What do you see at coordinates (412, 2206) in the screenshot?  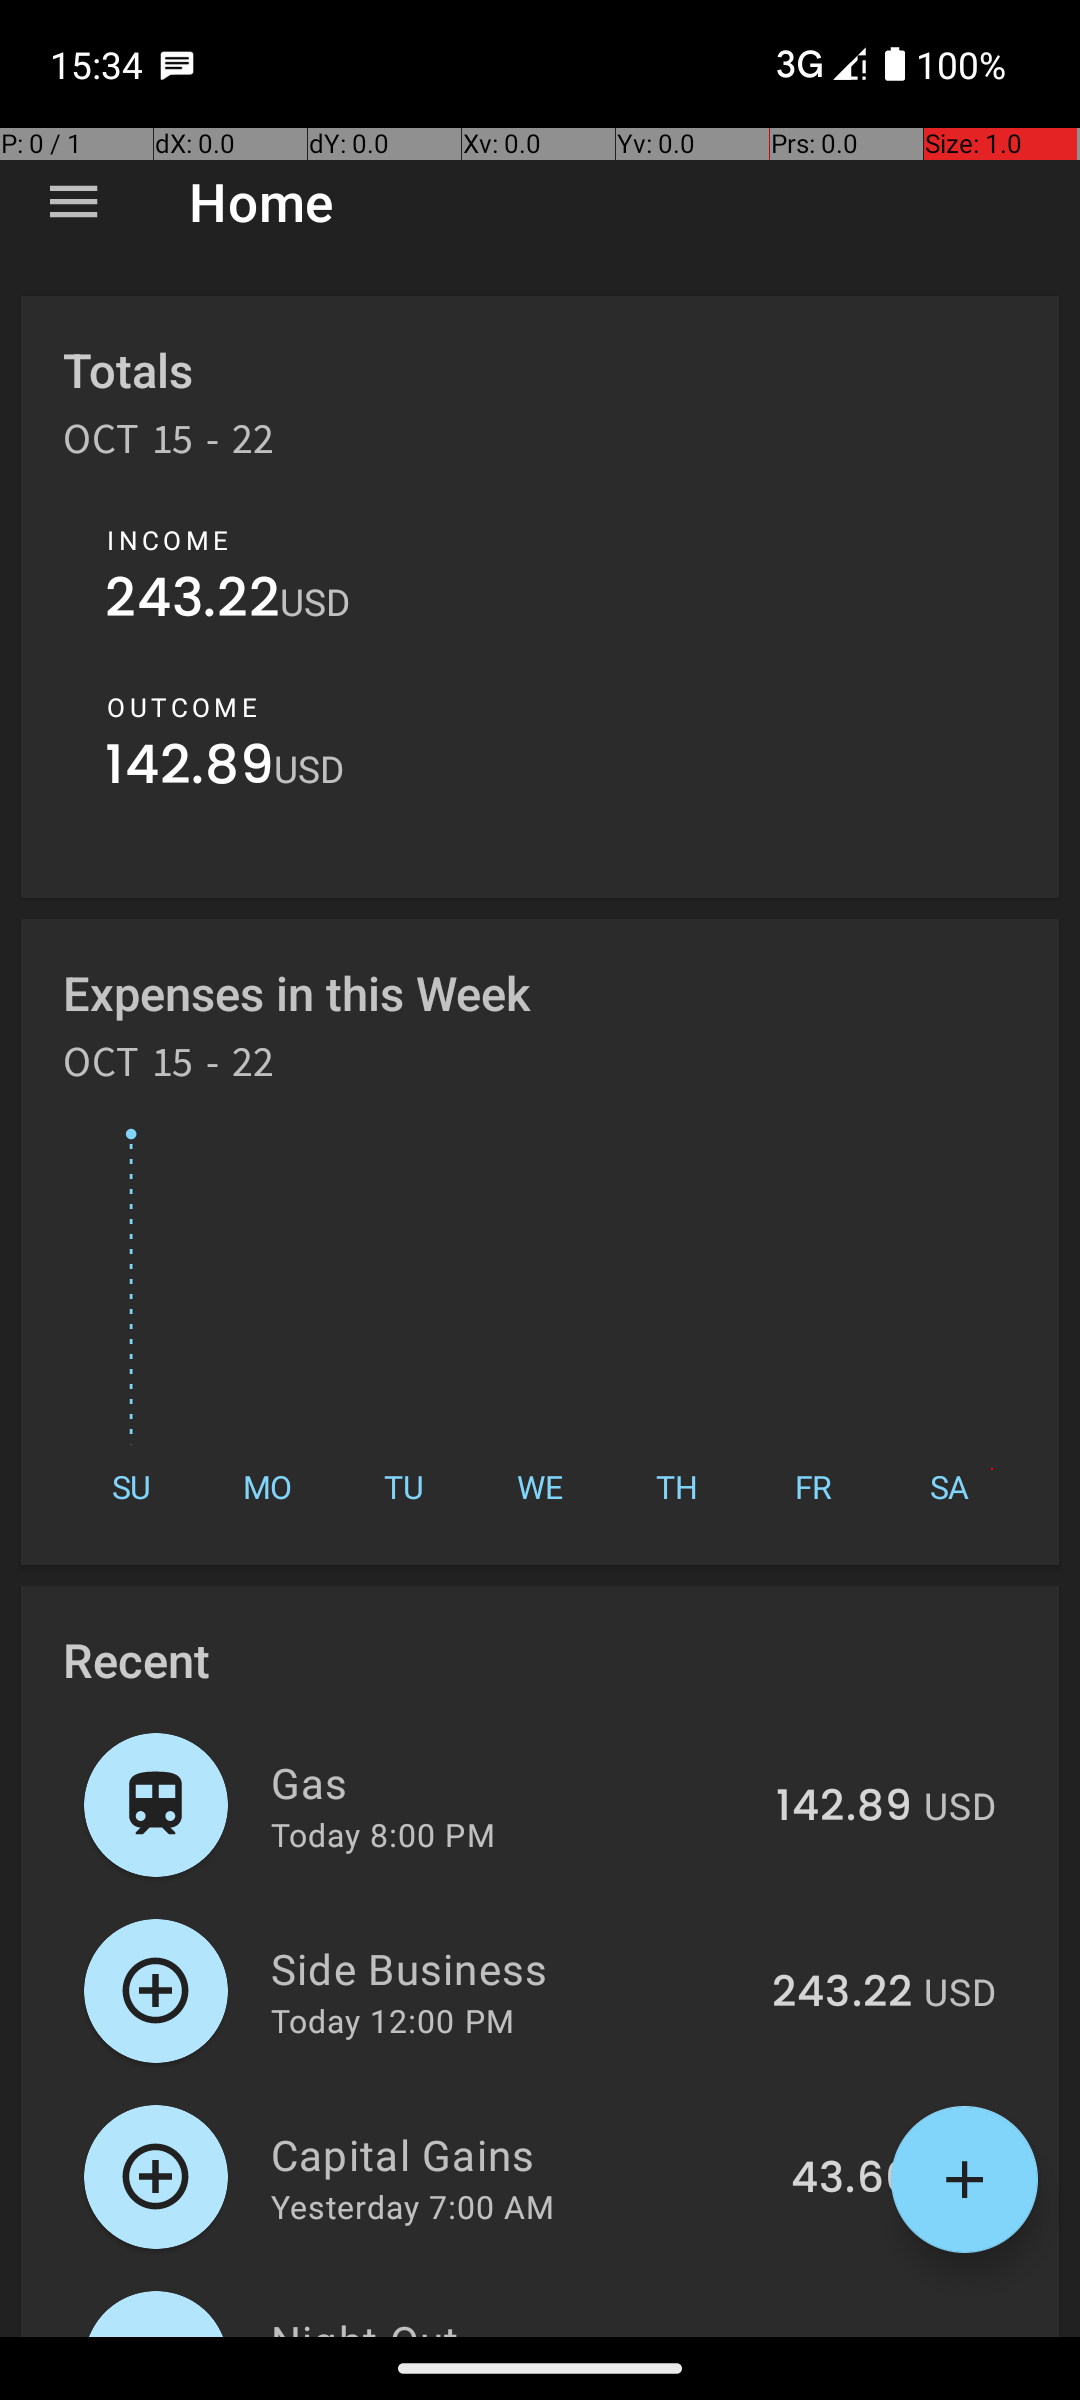 I see `Yesterday 7:00 AM` at bounding box center [412, 2206].